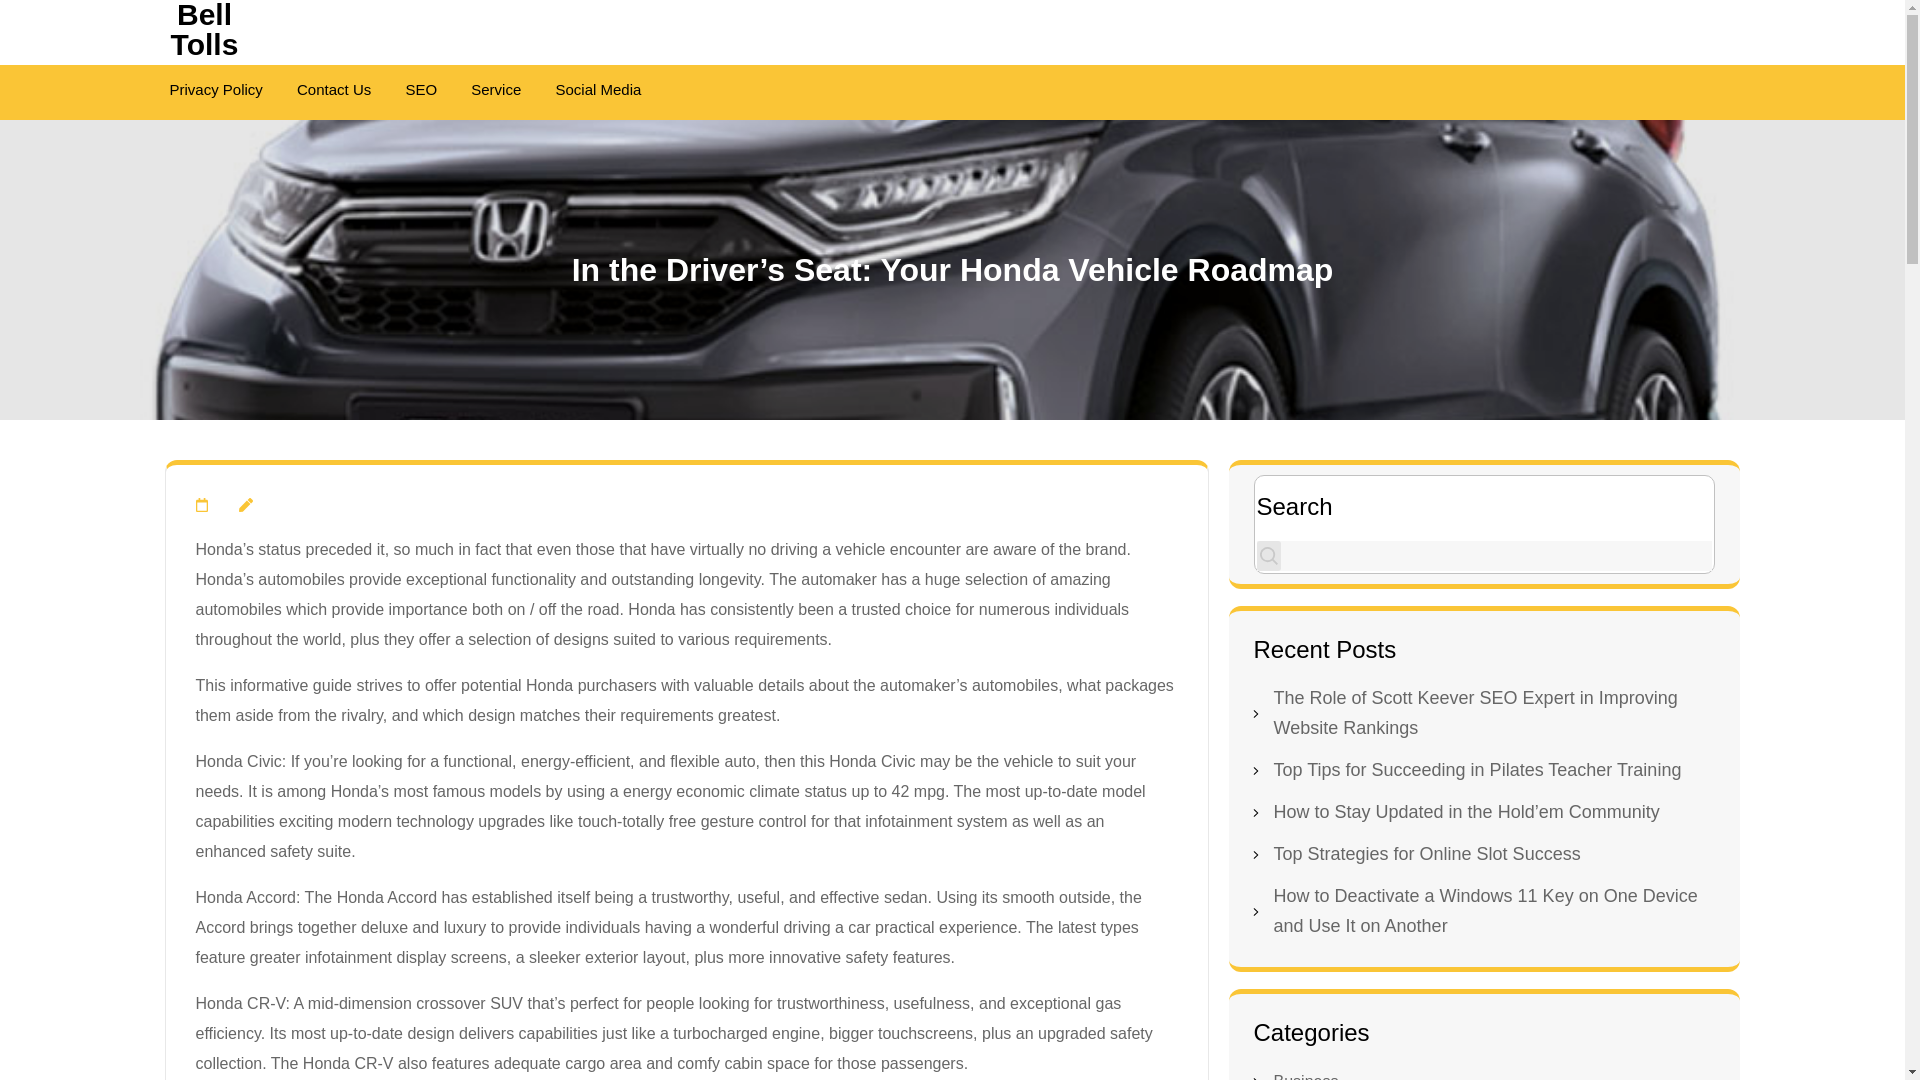 This screenshot has height=1080, width=1920. Describe the element at coordinates (1478, 770) in the screenshot. I see `Top Tips for Succeeding in Pilates Teacher Training` at that location.